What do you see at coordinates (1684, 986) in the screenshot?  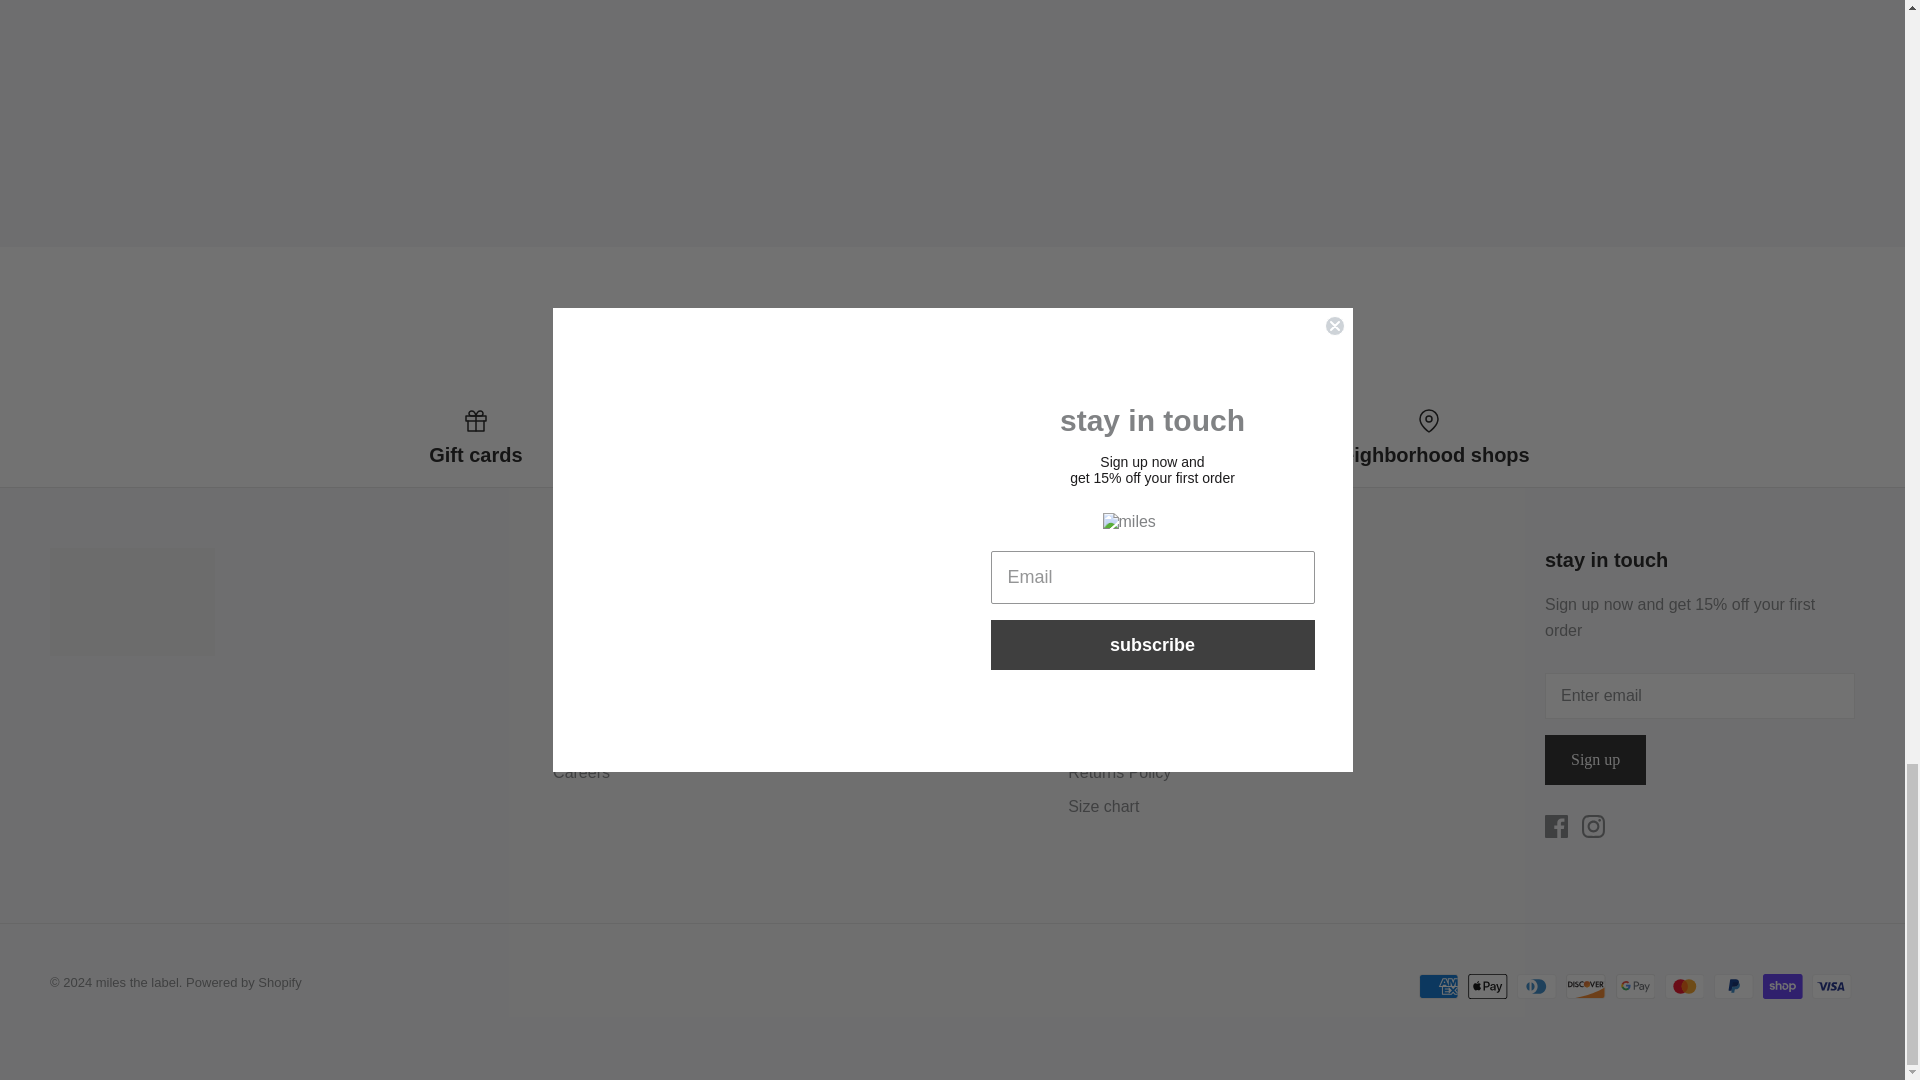 I see `Mastercard` at bounding box center [1684, 986].